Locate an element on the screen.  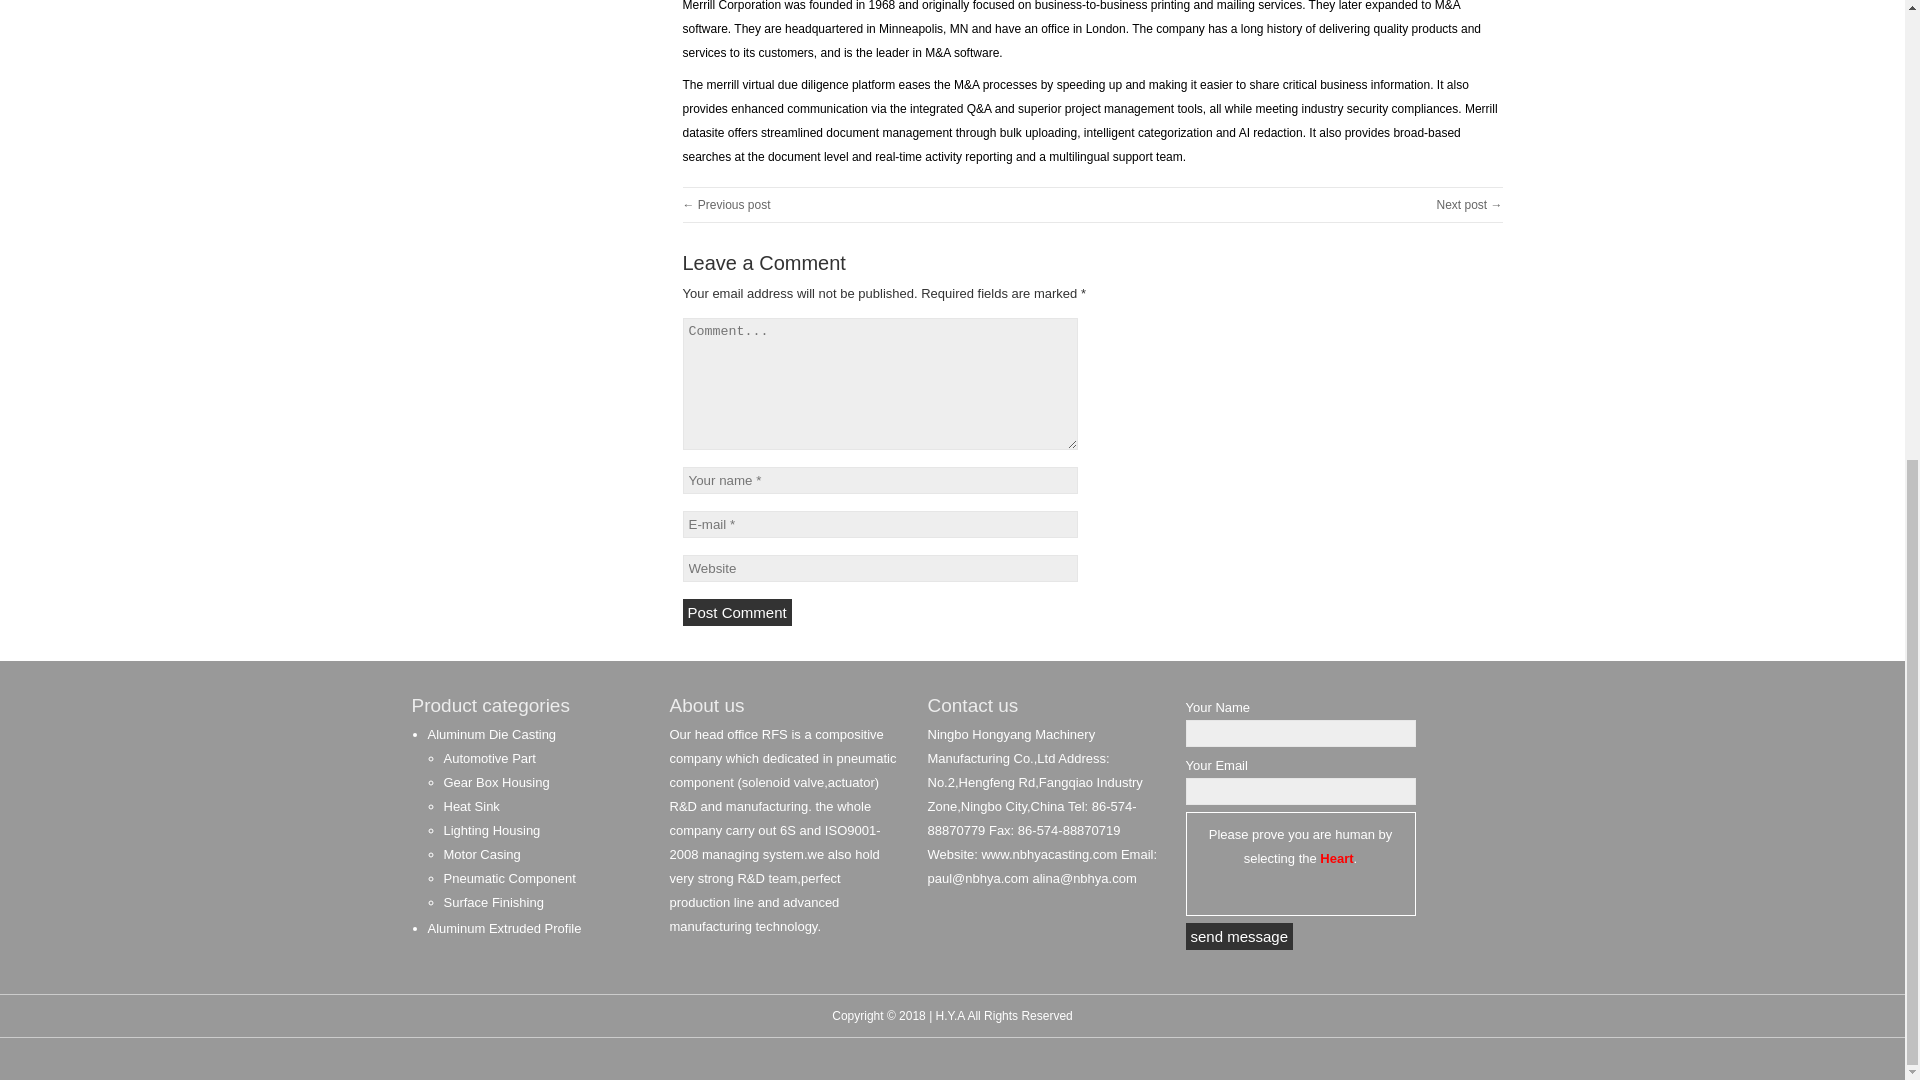
Pneumatic Component is located at coordinates (510, 878).